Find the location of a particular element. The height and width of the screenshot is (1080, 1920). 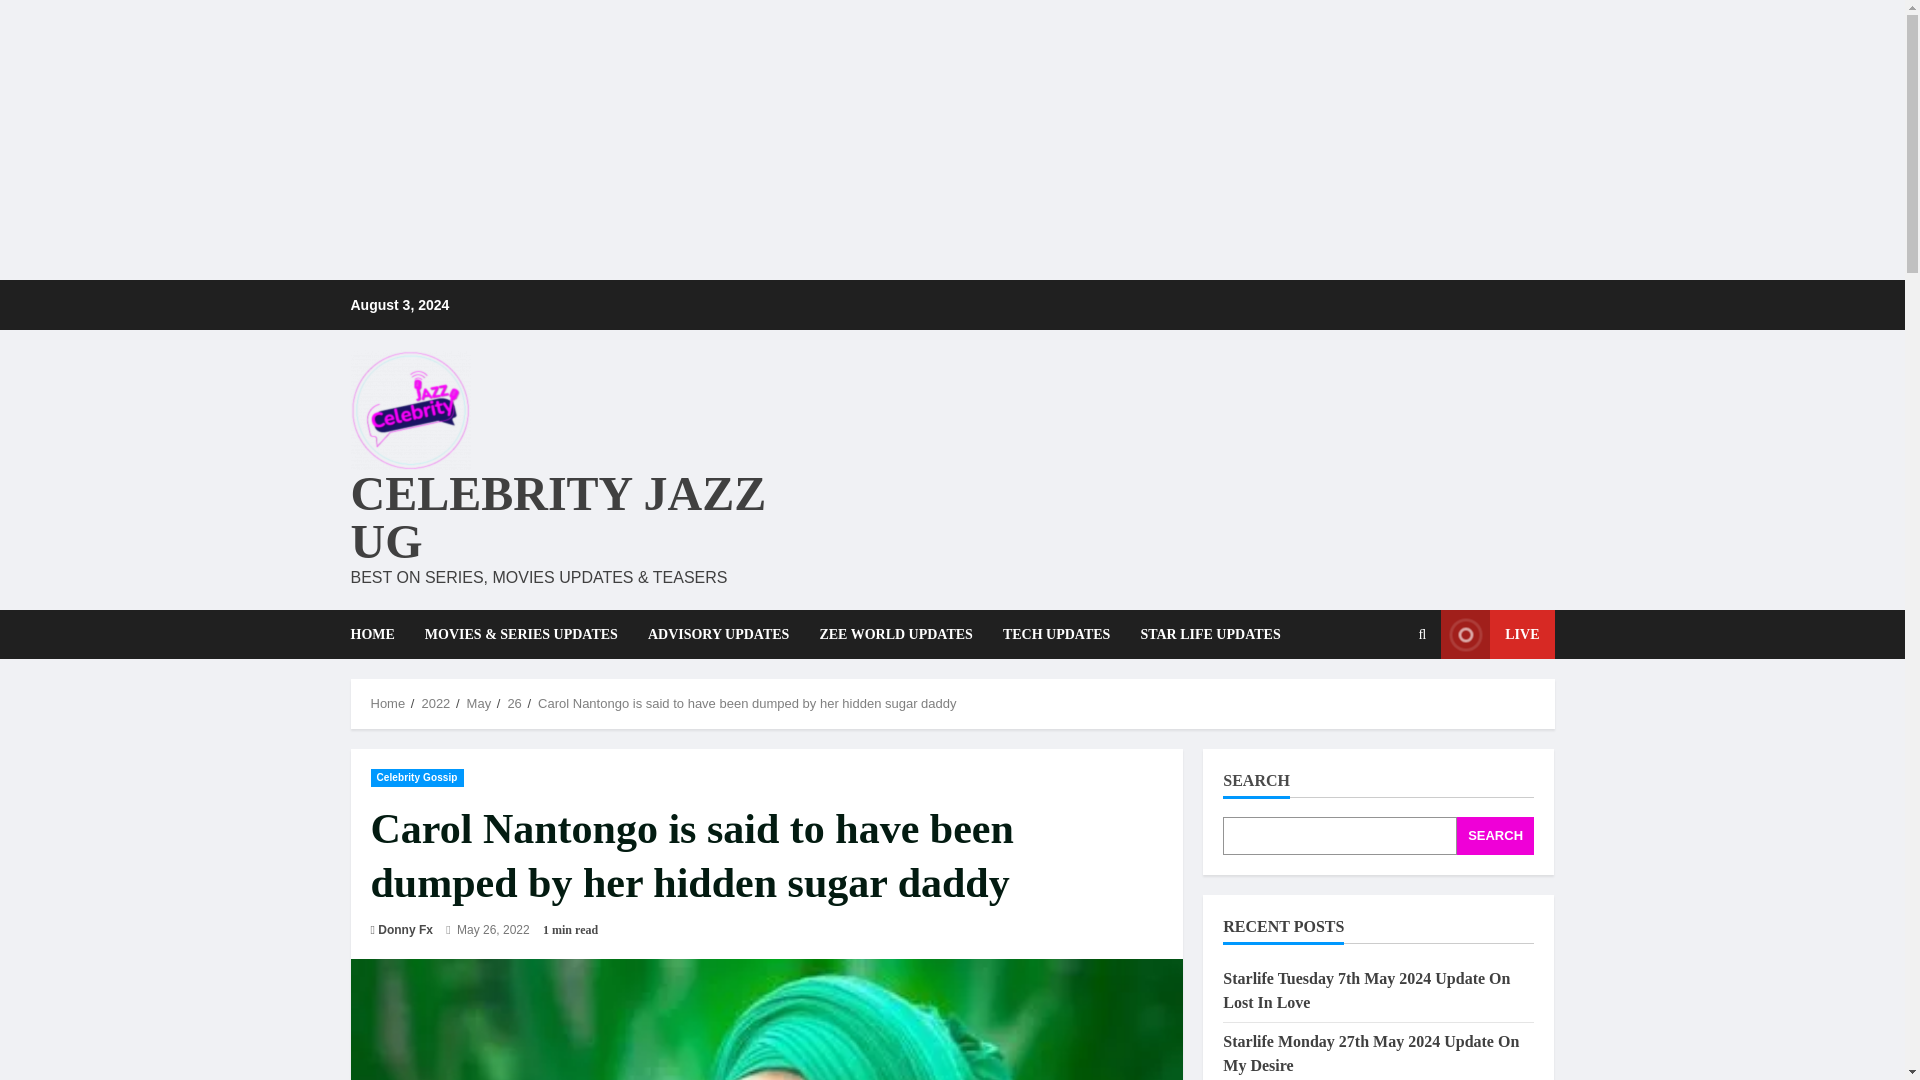

CELEBRITY JAZZ UG is located at coordinates (558, 517).